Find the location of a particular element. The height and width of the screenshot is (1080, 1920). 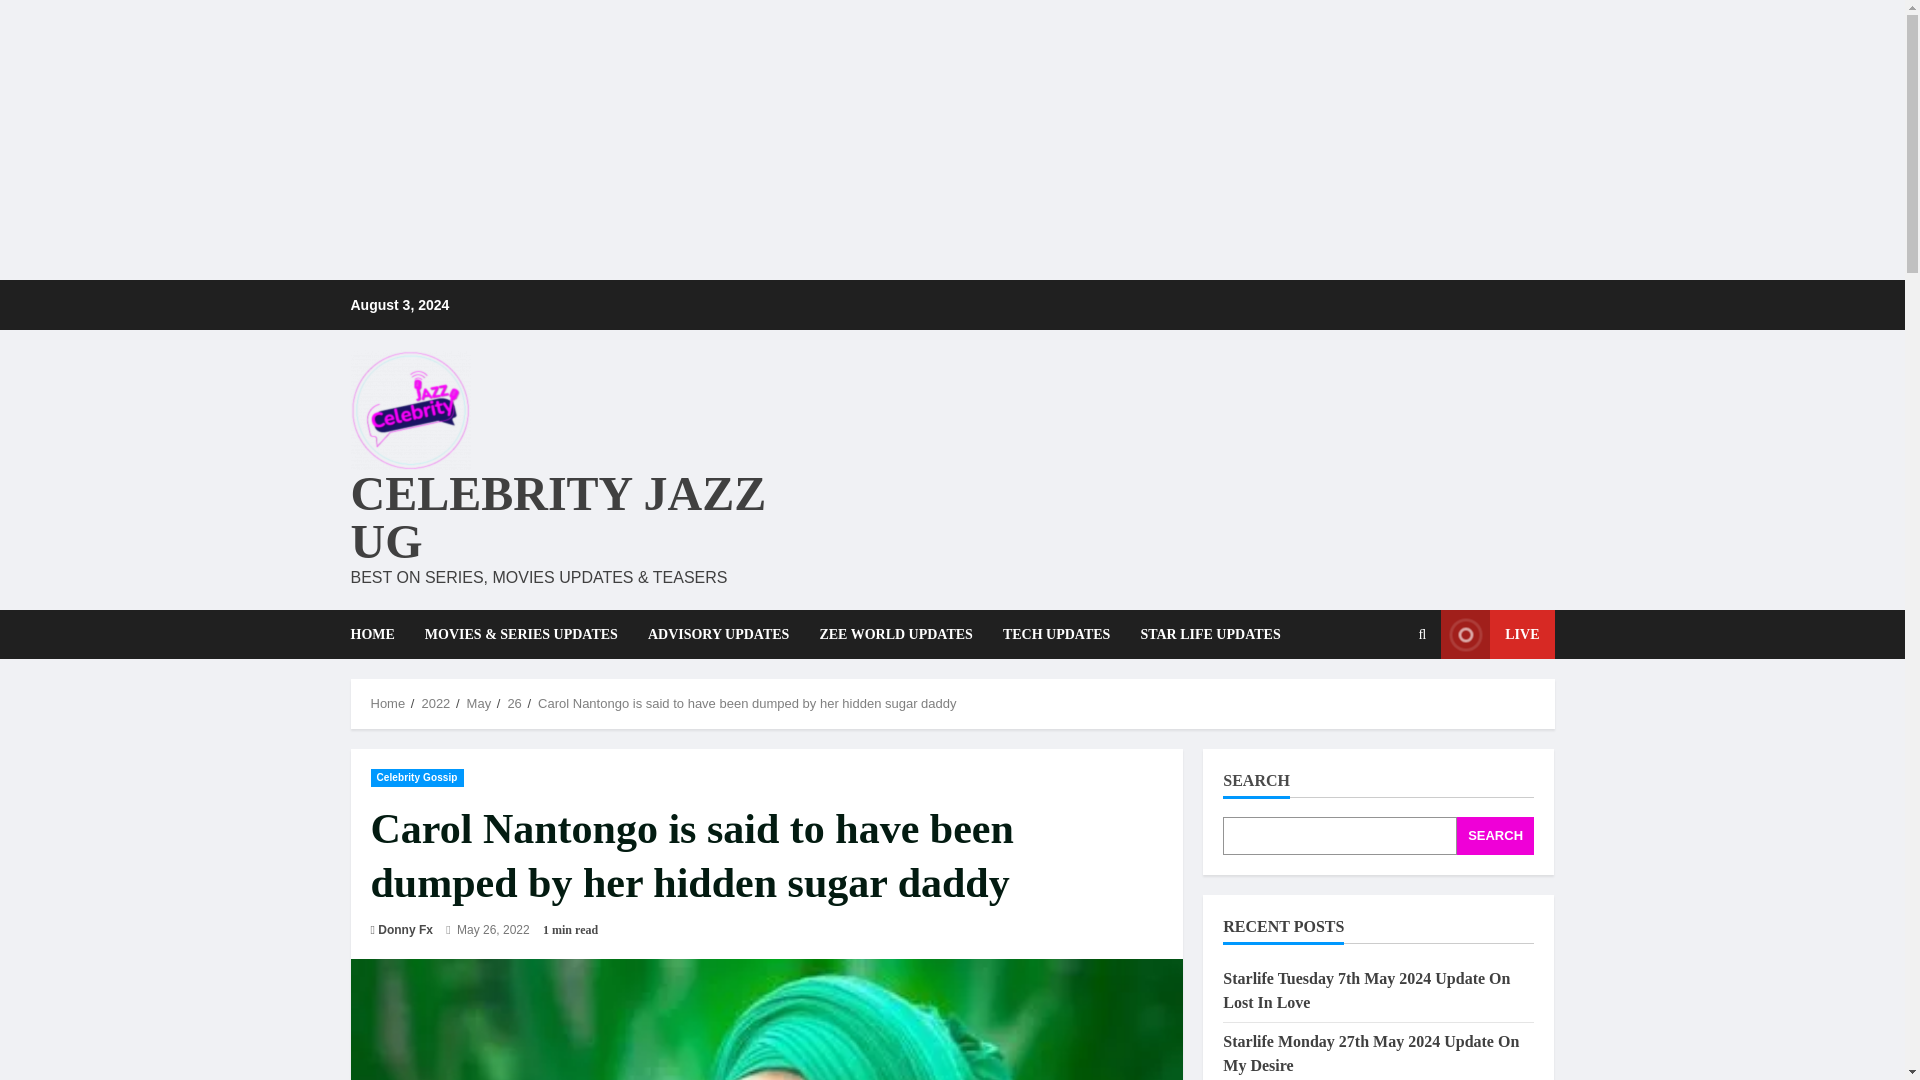

CELEBRITY JAZZ UG is located at coordinates (558, 517).